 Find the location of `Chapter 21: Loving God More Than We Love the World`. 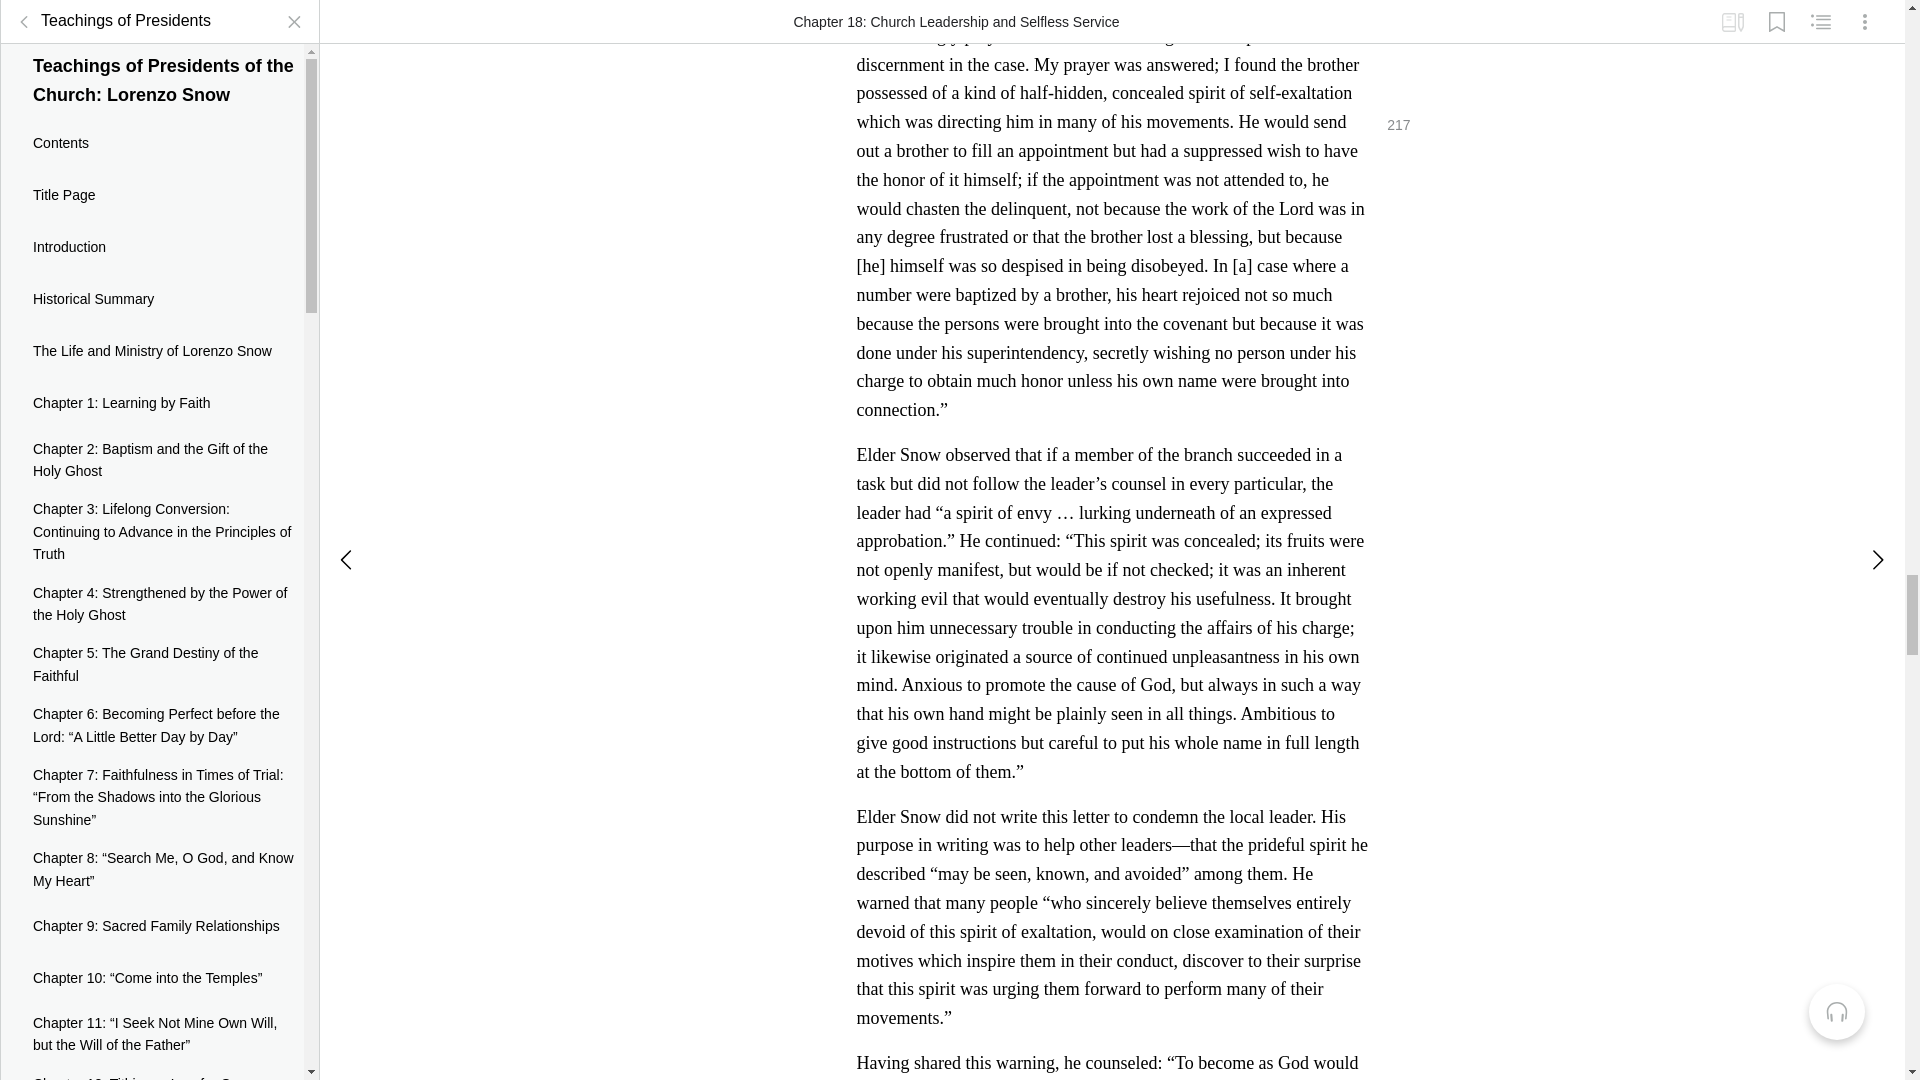

Chapter 21: Loving God More Than We Love the World is located at coordinates (152, 538).